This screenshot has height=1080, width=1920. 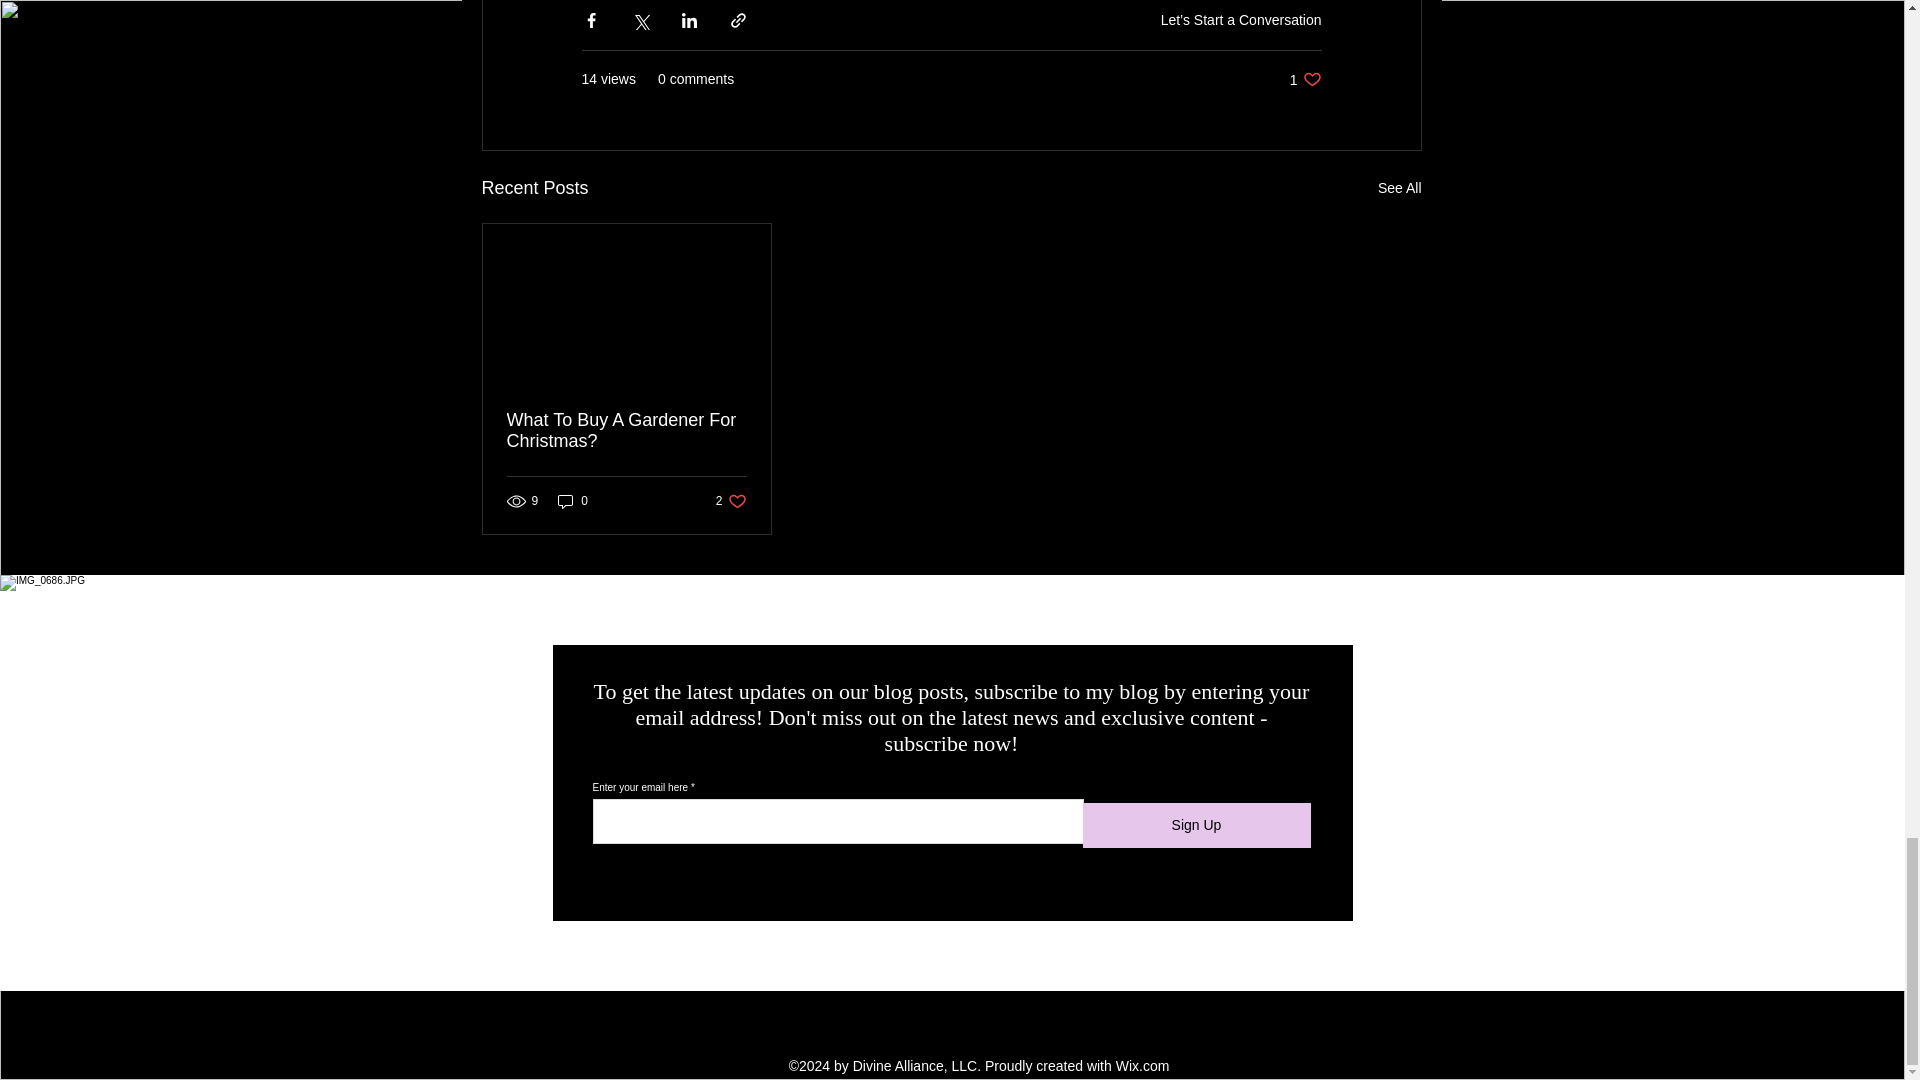 I want to click on What To Buy A Gardener For Christmas?, so click(x=1306, y=79).